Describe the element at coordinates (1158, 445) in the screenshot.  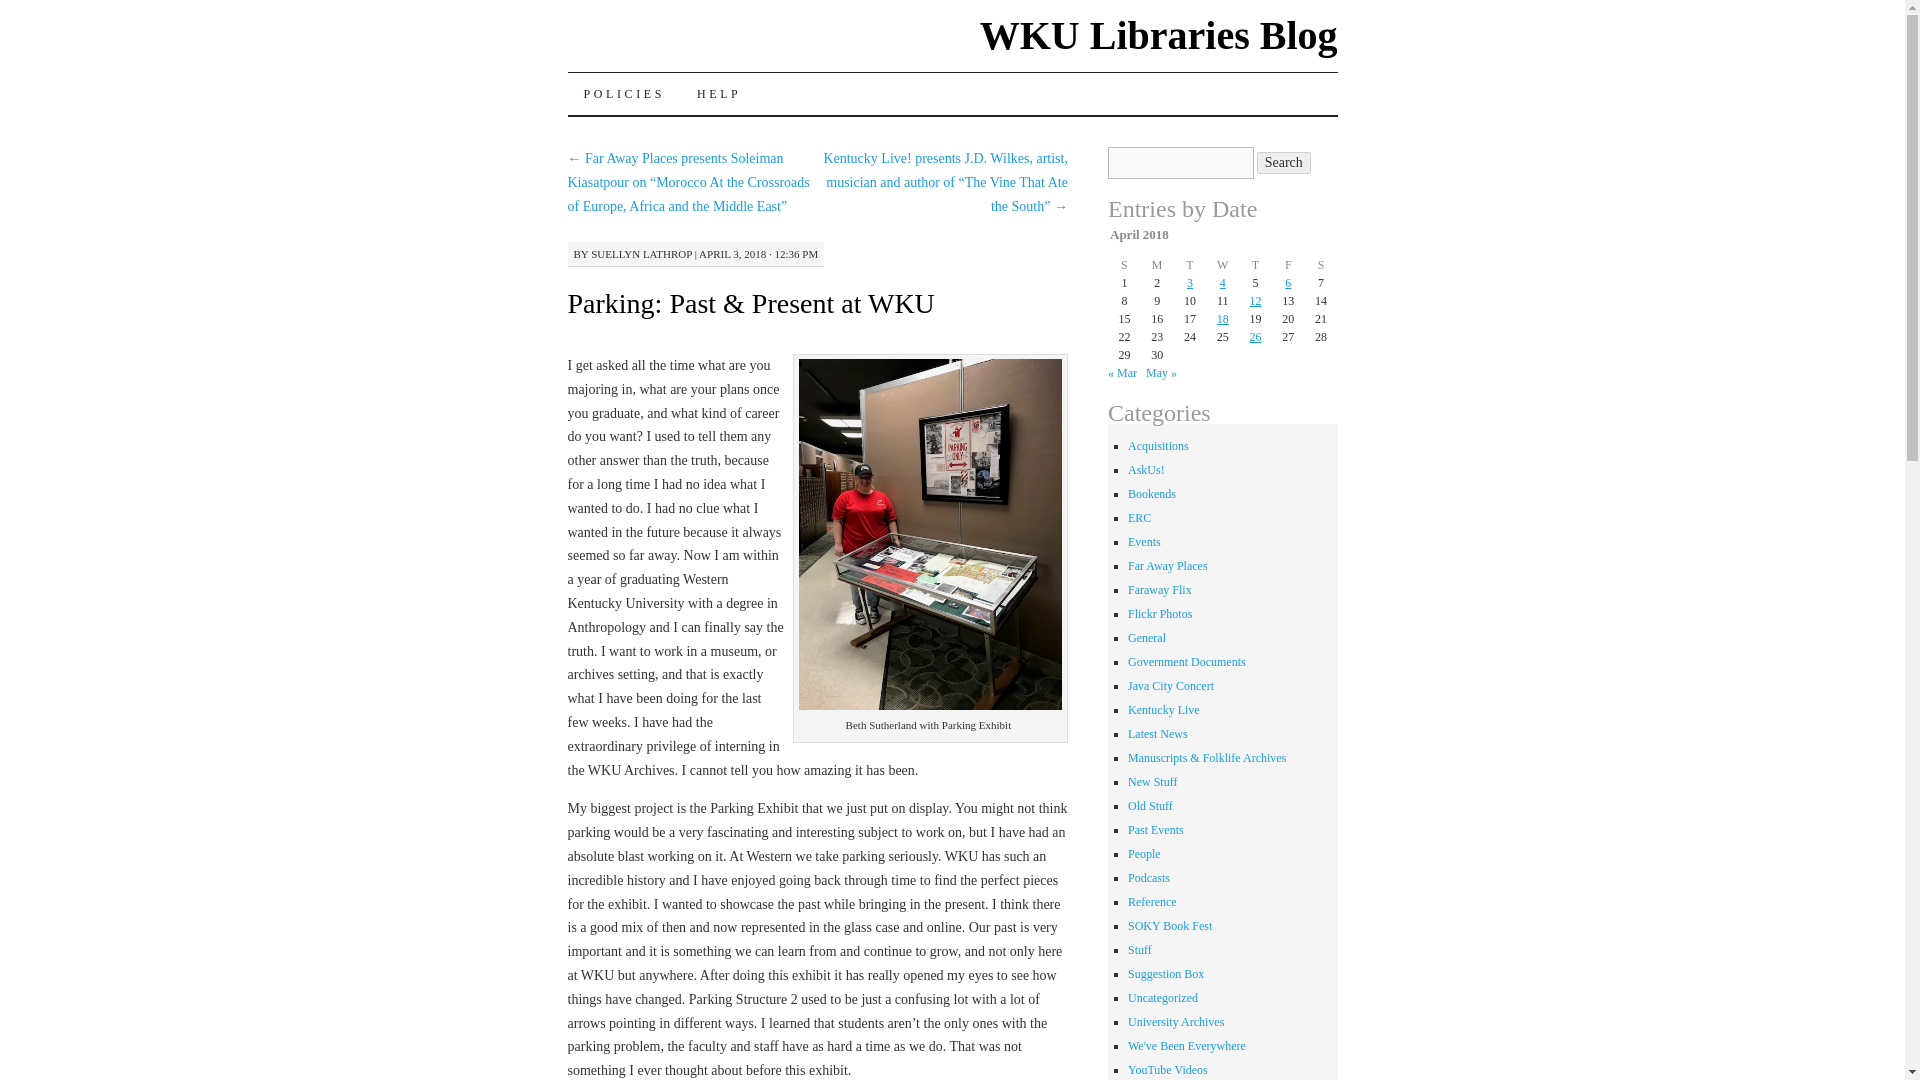
I see `Acquisitions` at that location.